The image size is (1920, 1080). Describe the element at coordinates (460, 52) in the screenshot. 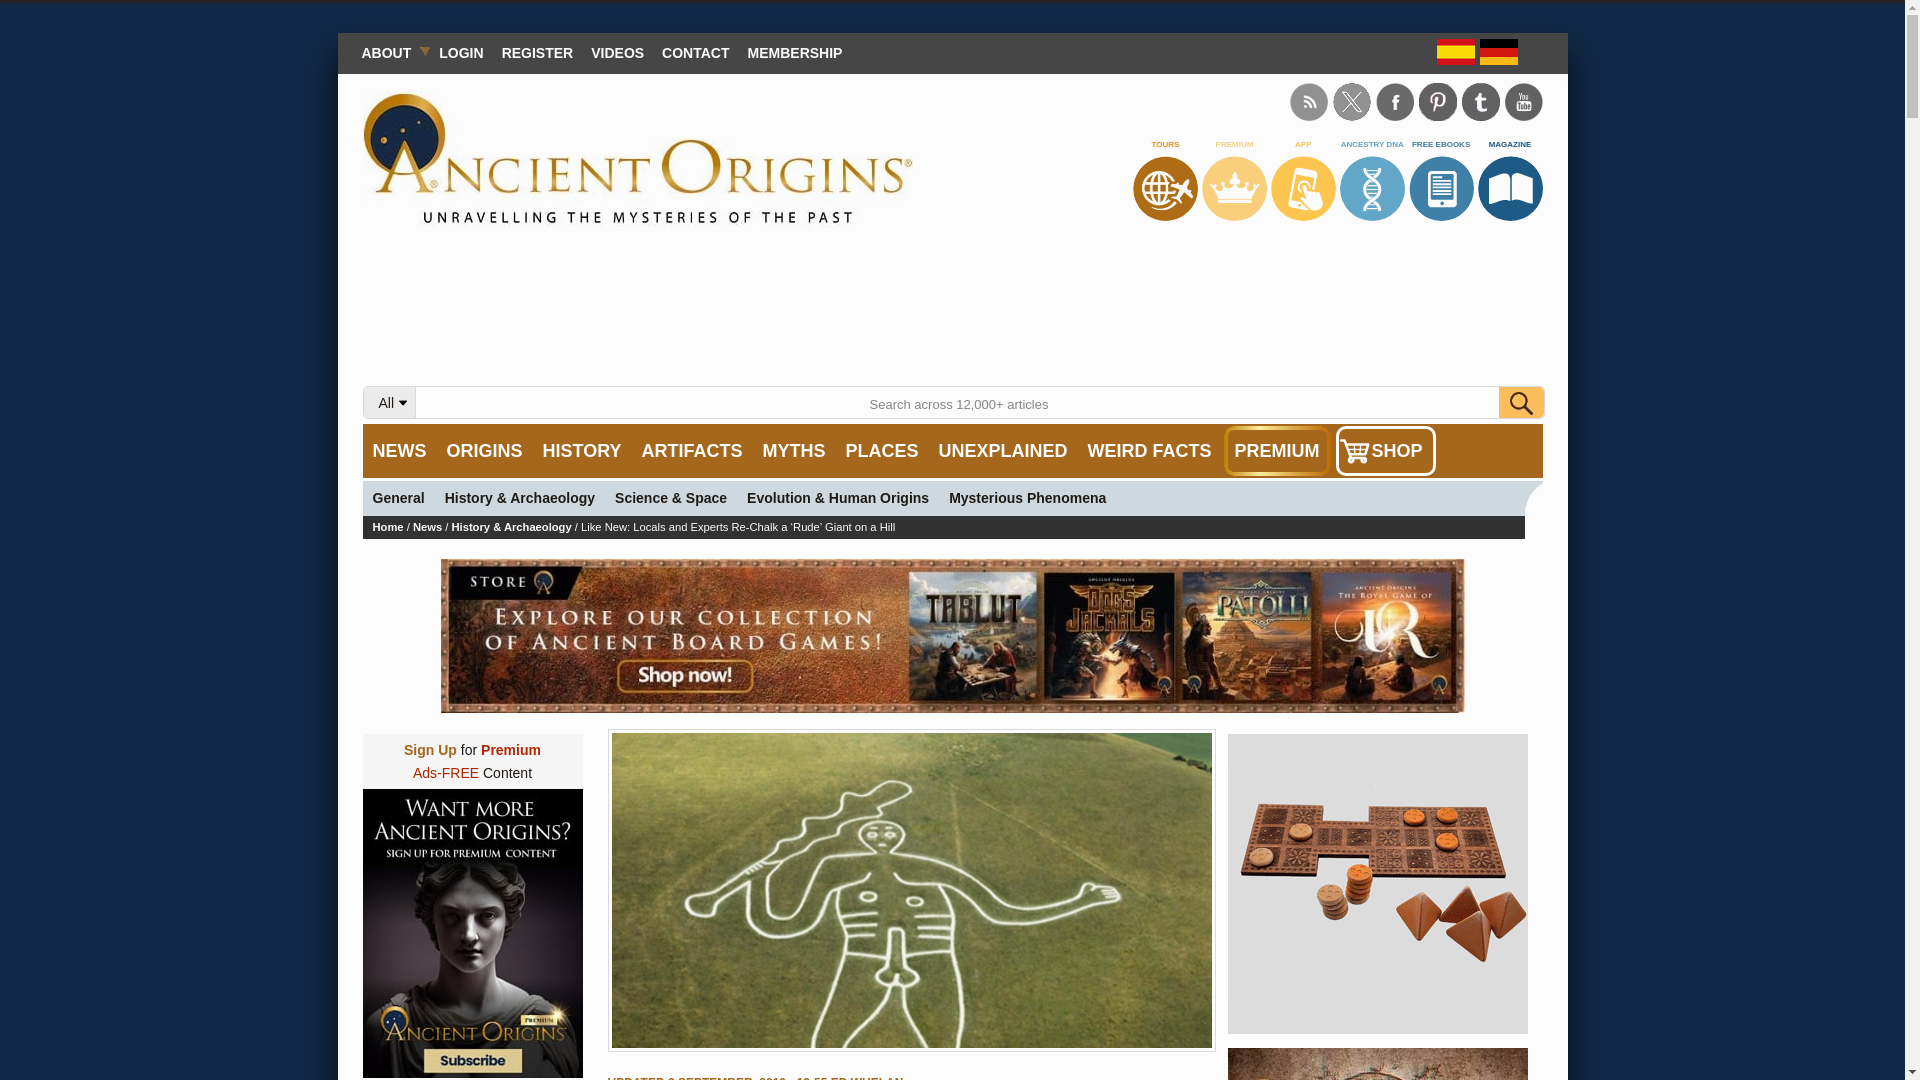

I see `LOGIN` at that location.